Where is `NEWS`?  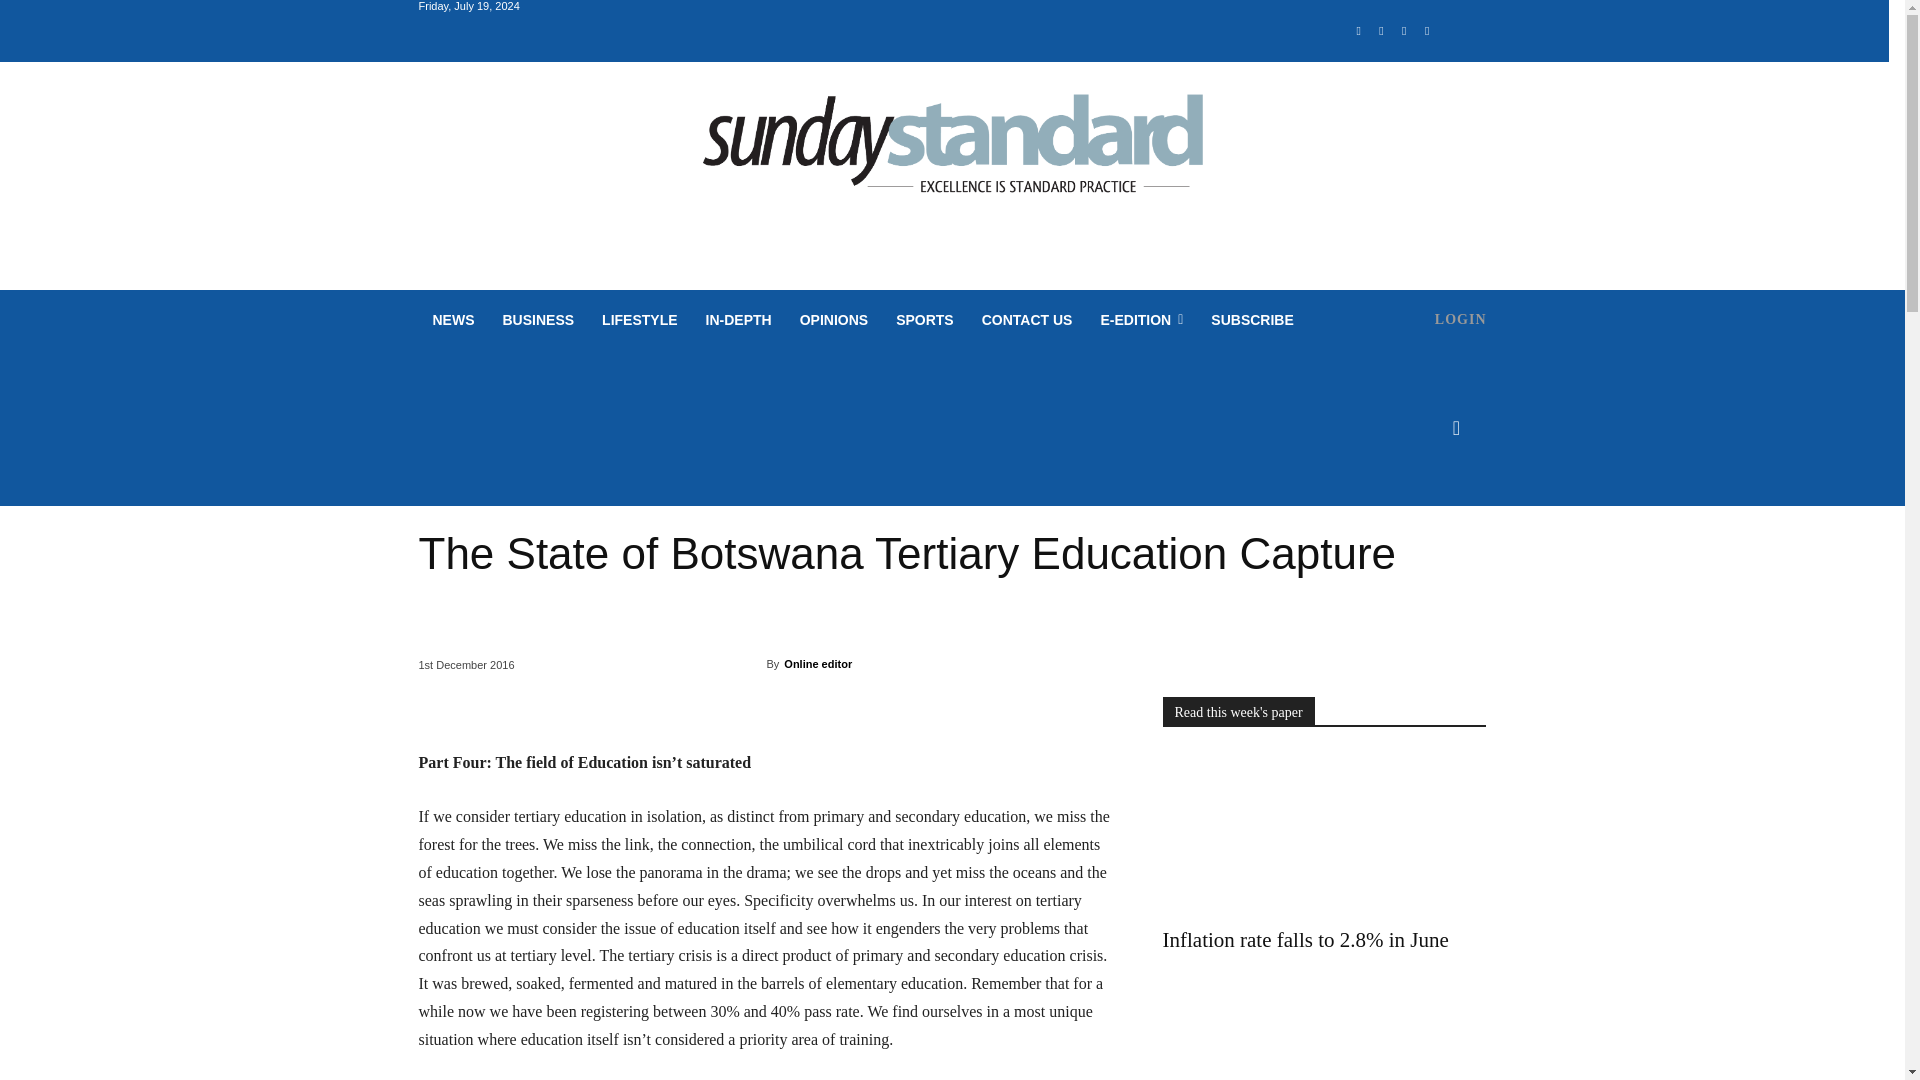
NEWS is located at coordinates (452, 320).